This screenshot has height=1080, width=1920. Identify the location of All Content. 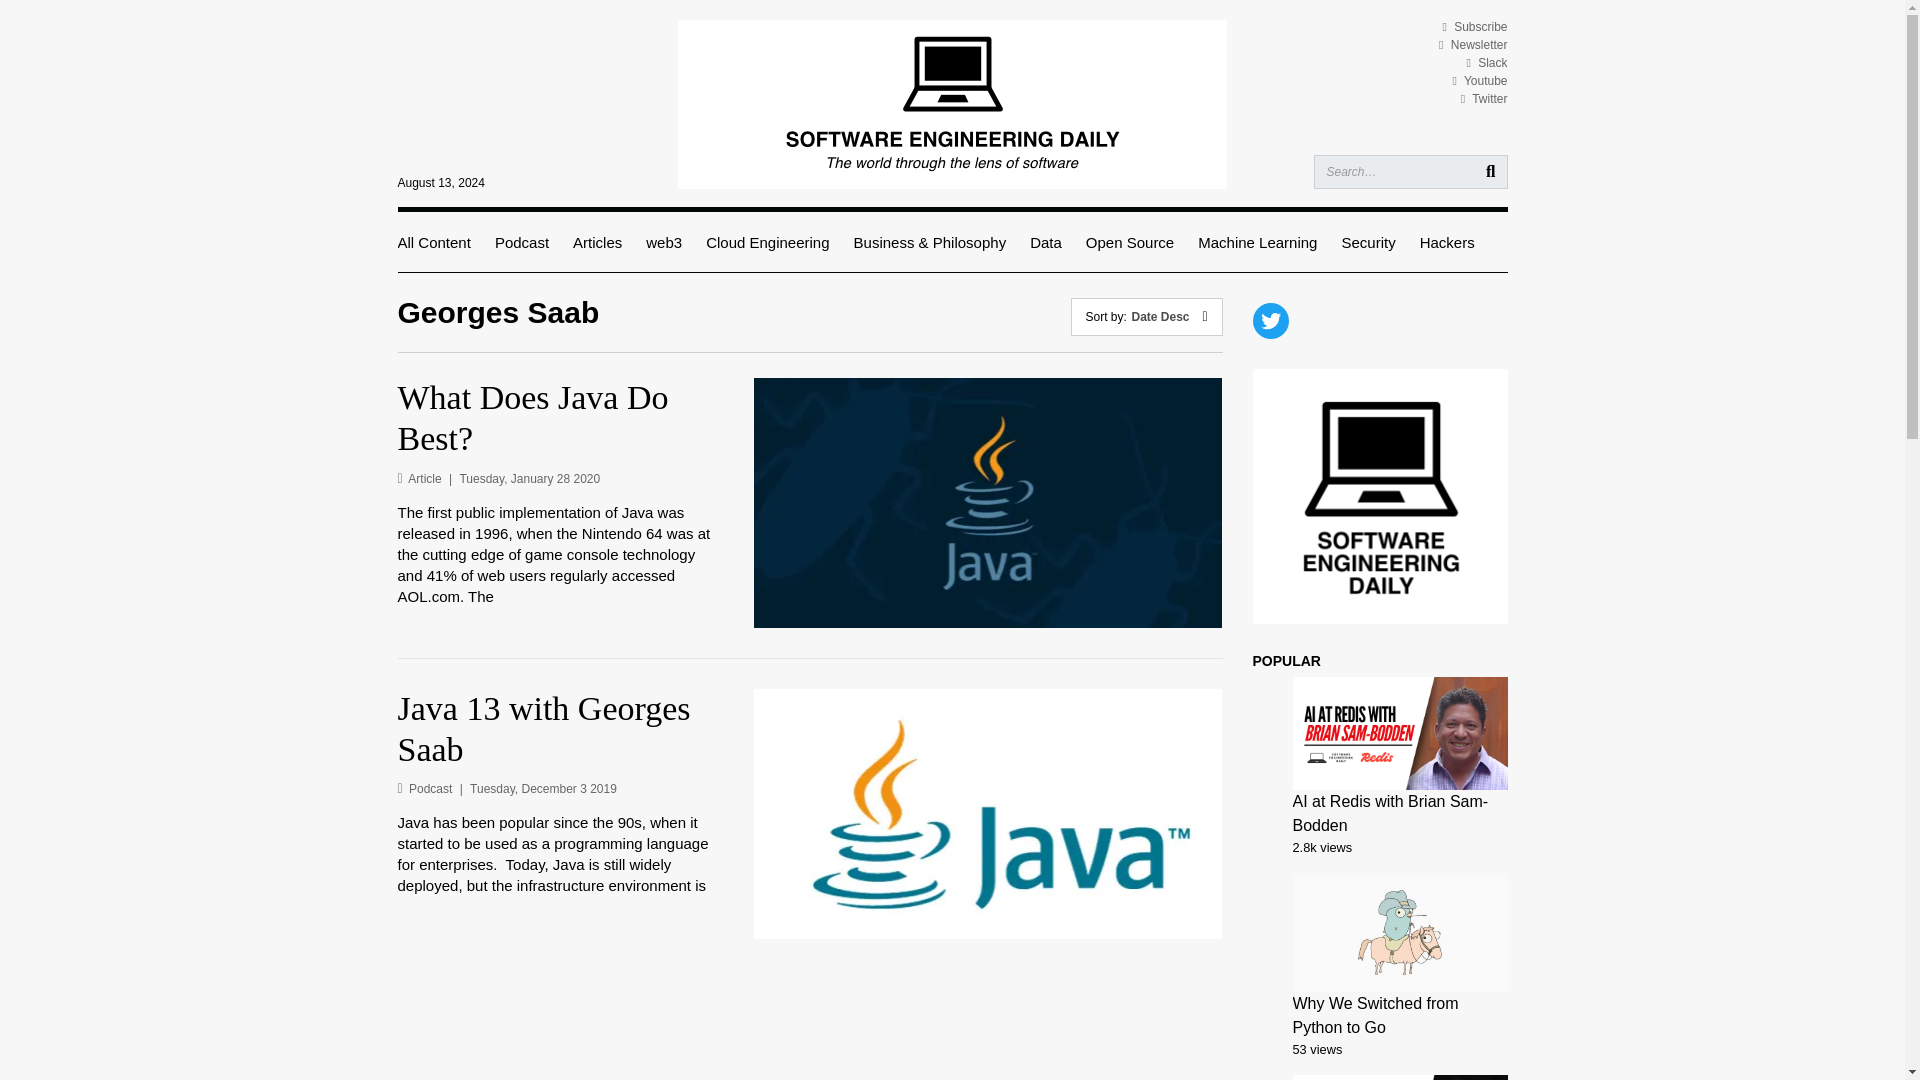
(434, 242).